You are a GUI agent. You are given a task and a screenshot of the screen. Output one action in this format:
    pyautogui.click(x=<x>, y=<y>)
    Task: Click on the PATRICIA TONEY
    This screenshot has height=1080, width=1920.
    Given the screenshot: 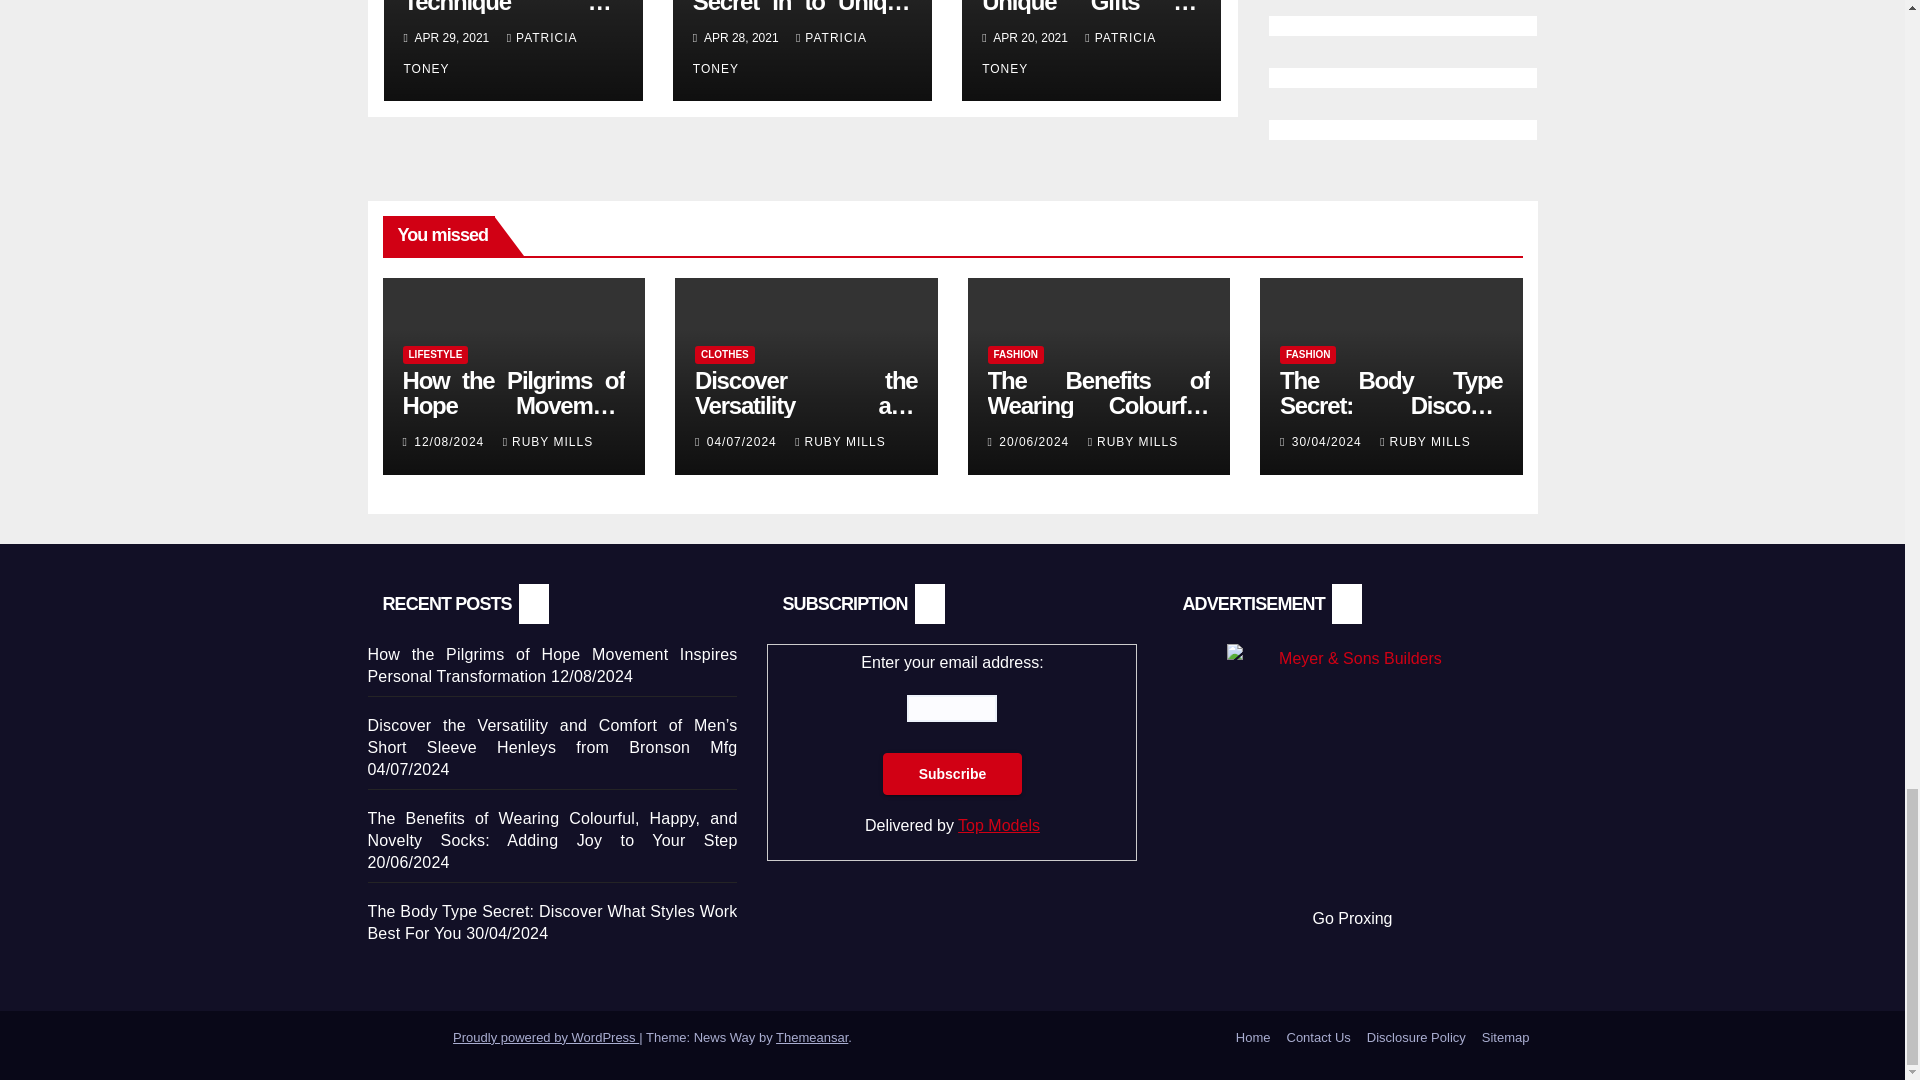 What is the action you would take?
    pyautogui.click(x=490, y=53)
    